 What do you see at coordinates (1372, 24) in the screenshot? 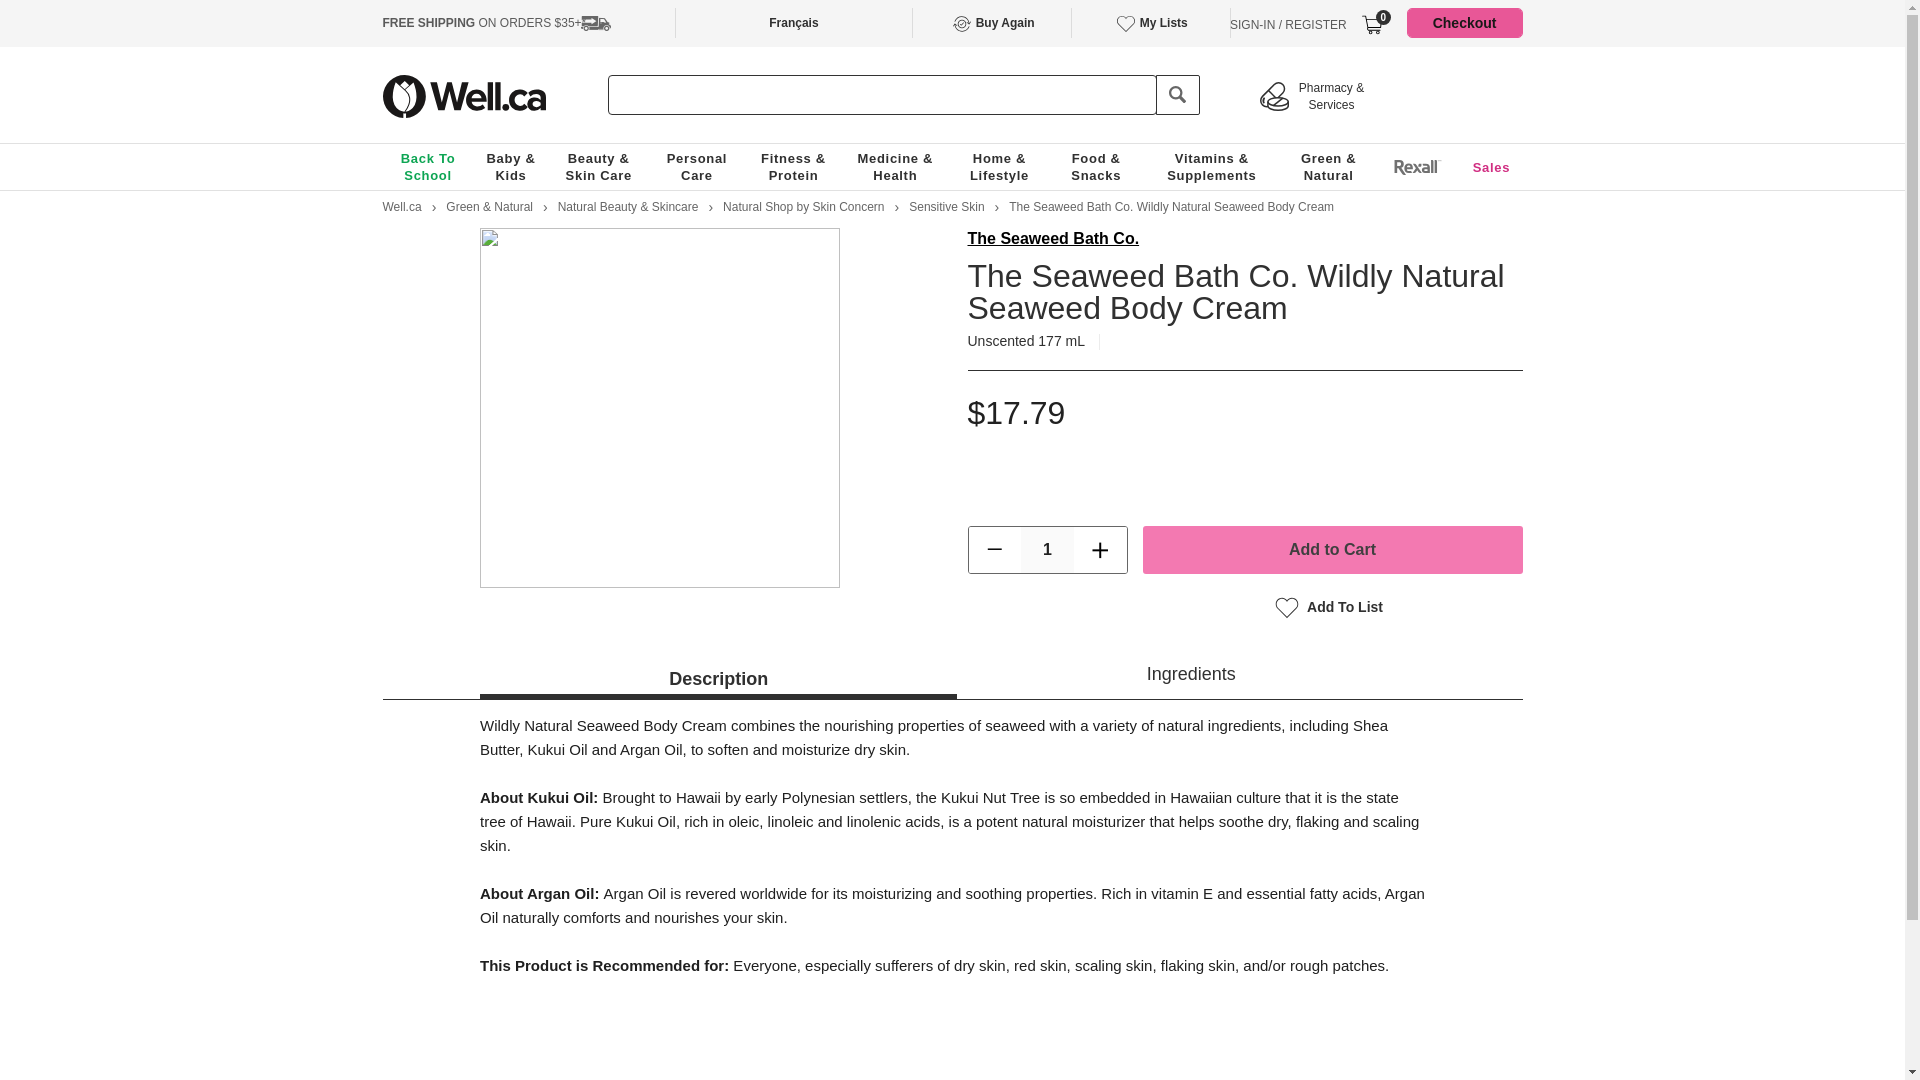
I see `0` at bounding box center [1372, 24].